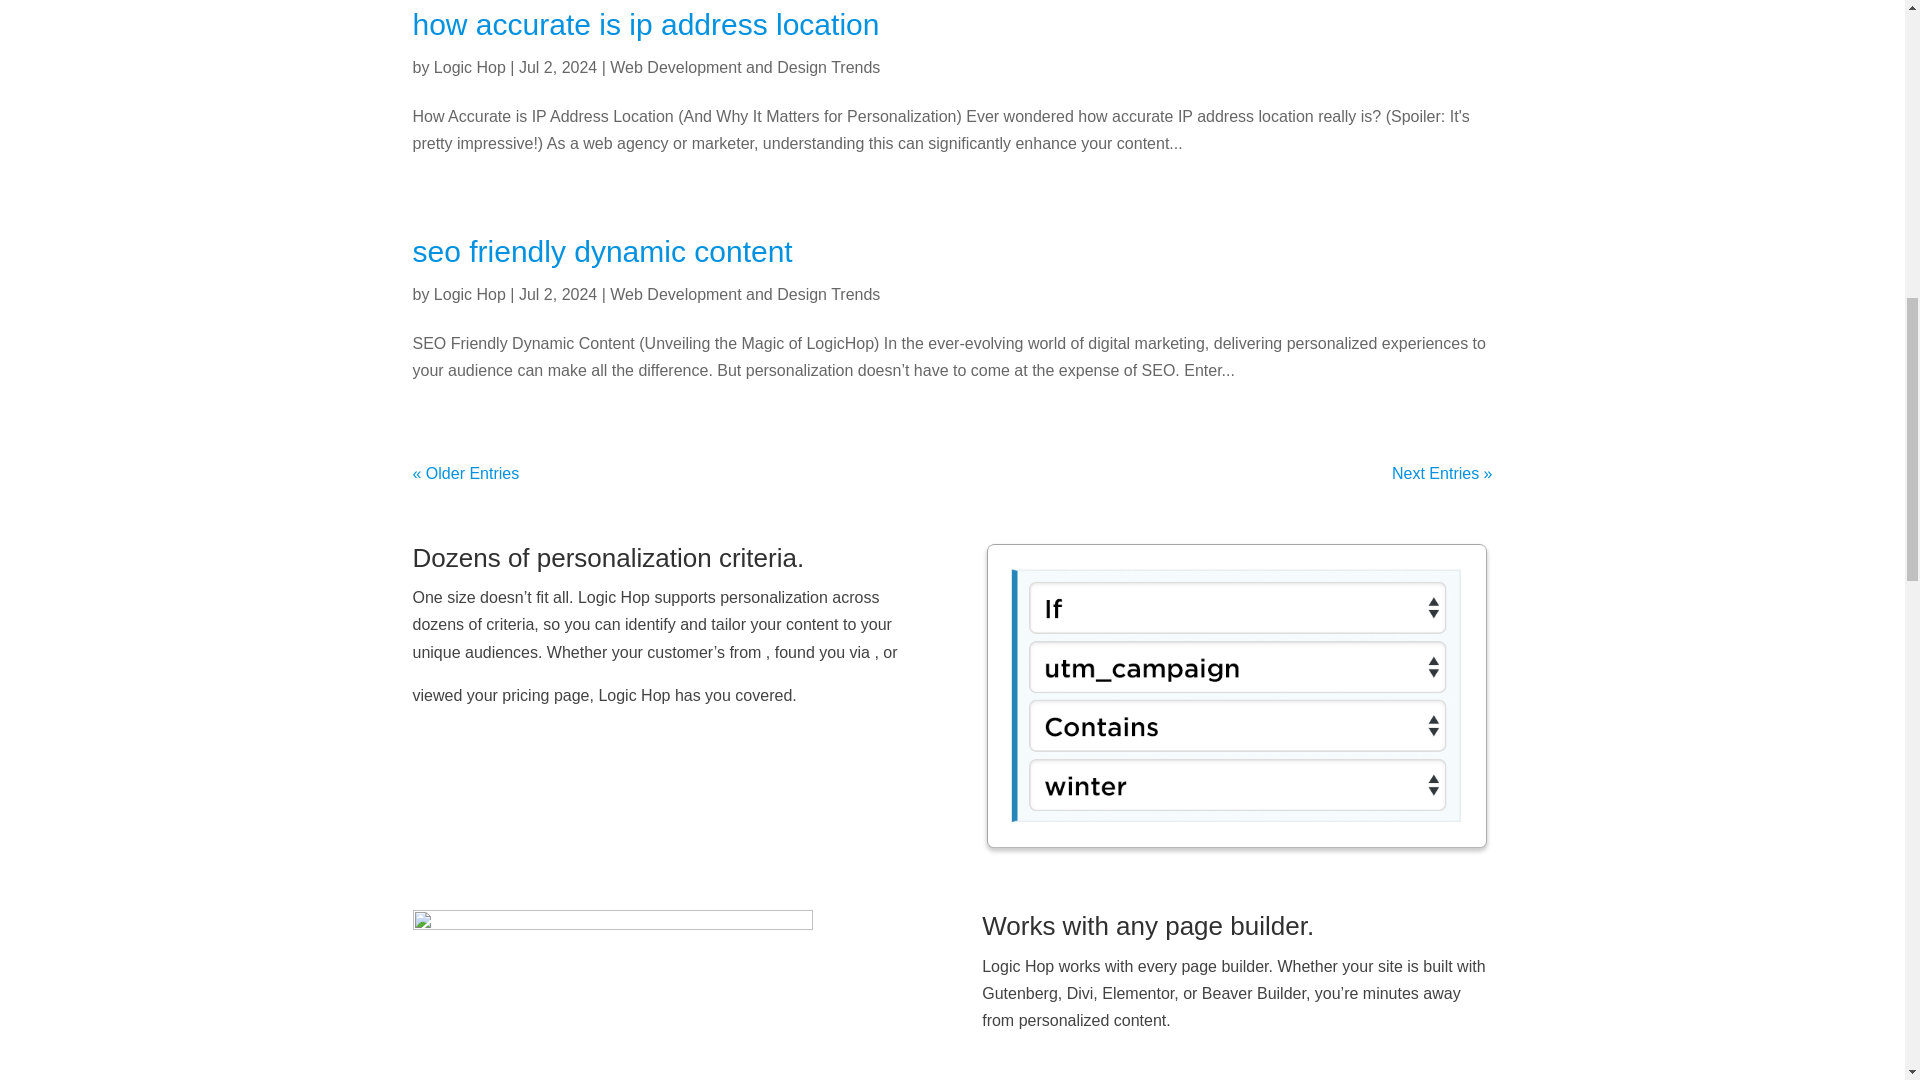  Describe the element at coordinates (470, 67) in the screenshot. I see `Posts by Logic Hop` at that location.